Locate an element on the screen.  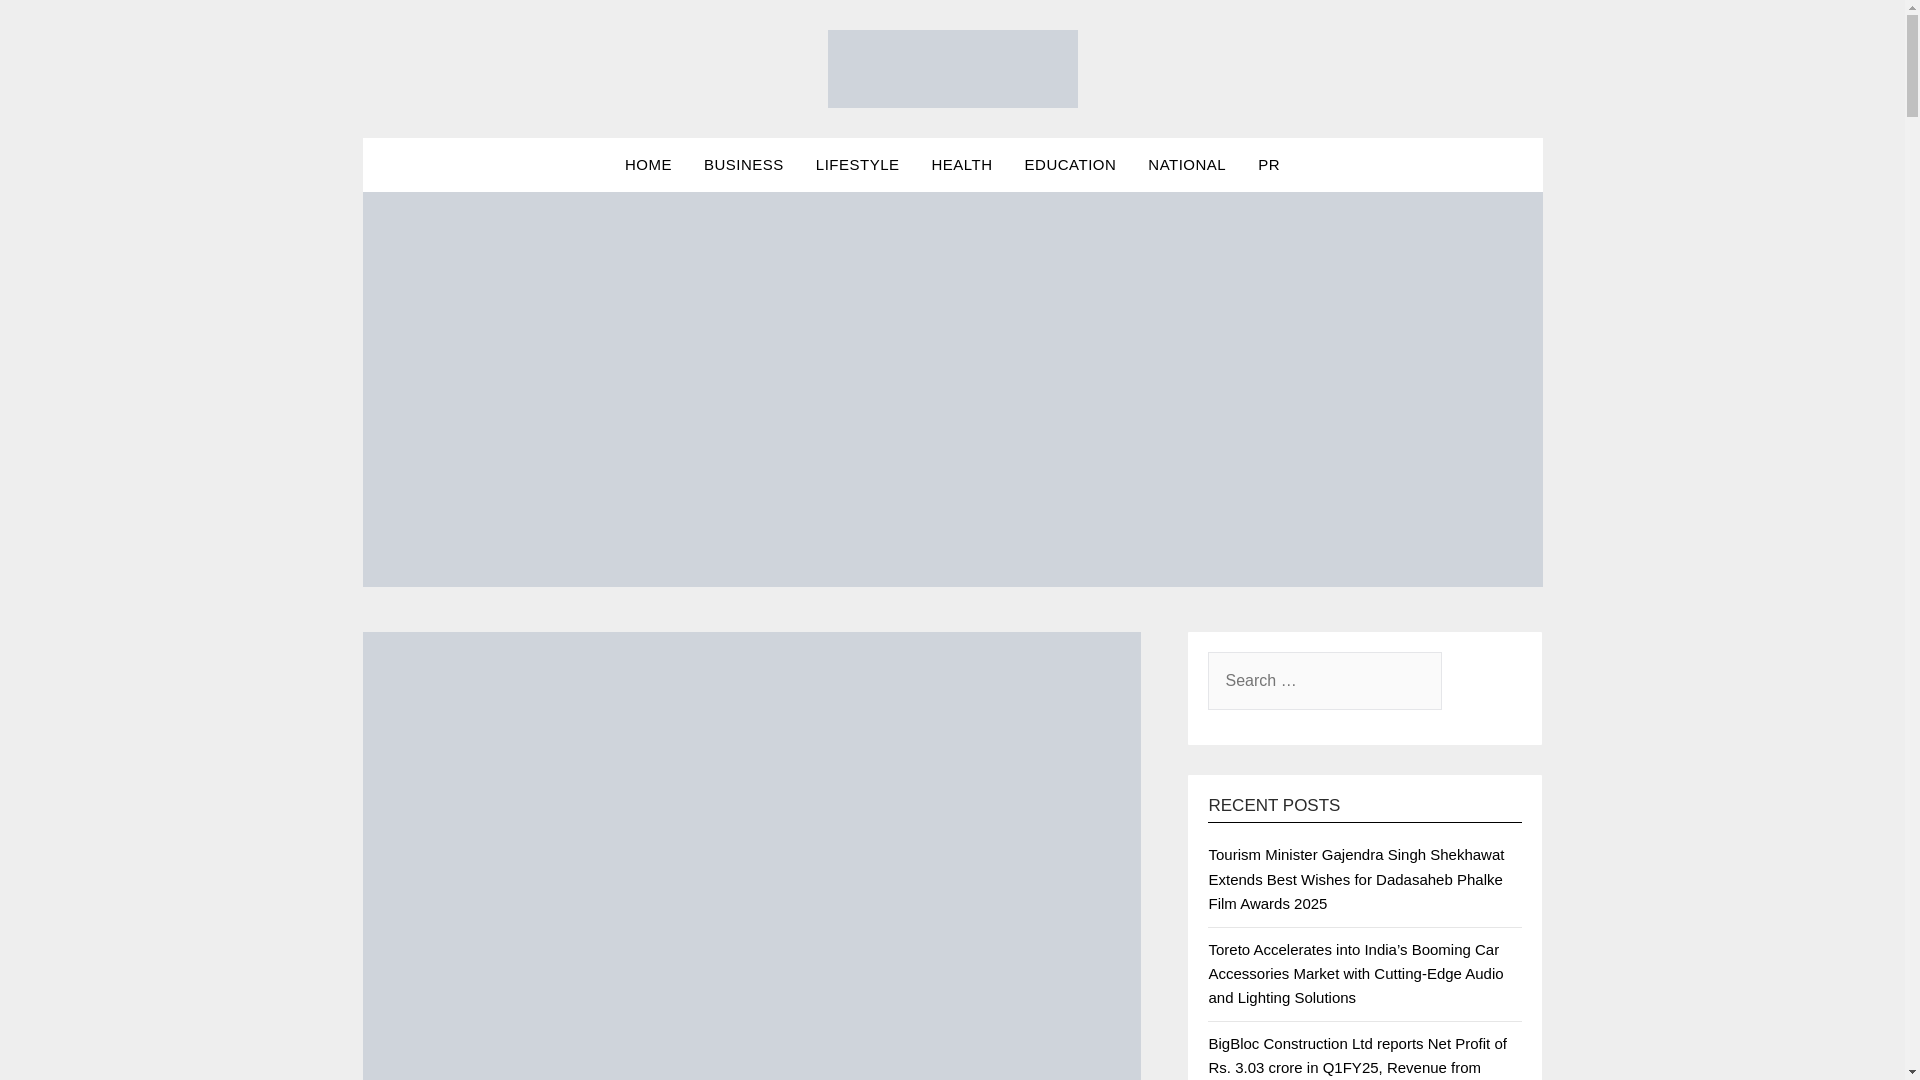
NATIONAL is located at coordinates (1187, 165).